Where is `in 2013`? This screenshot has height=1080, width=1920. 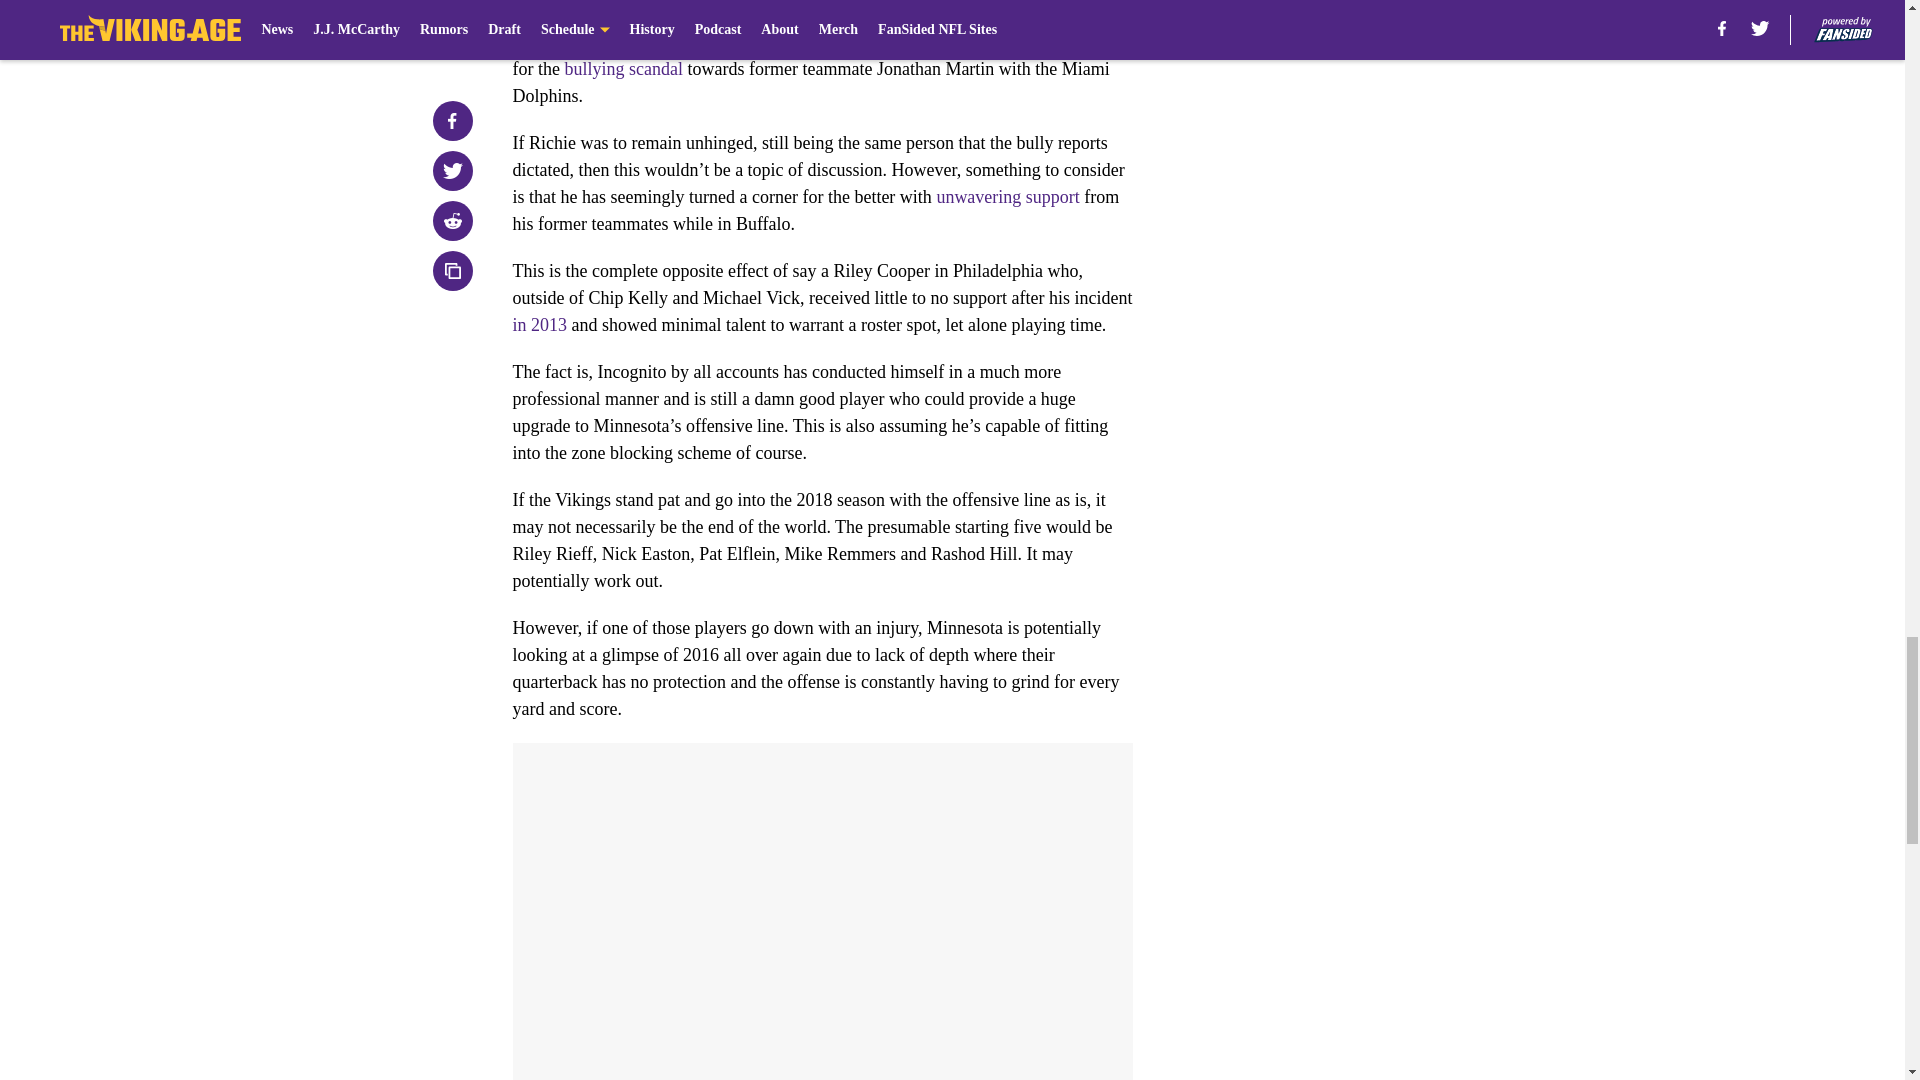
in 2013 is located at coordinates (539, 324).